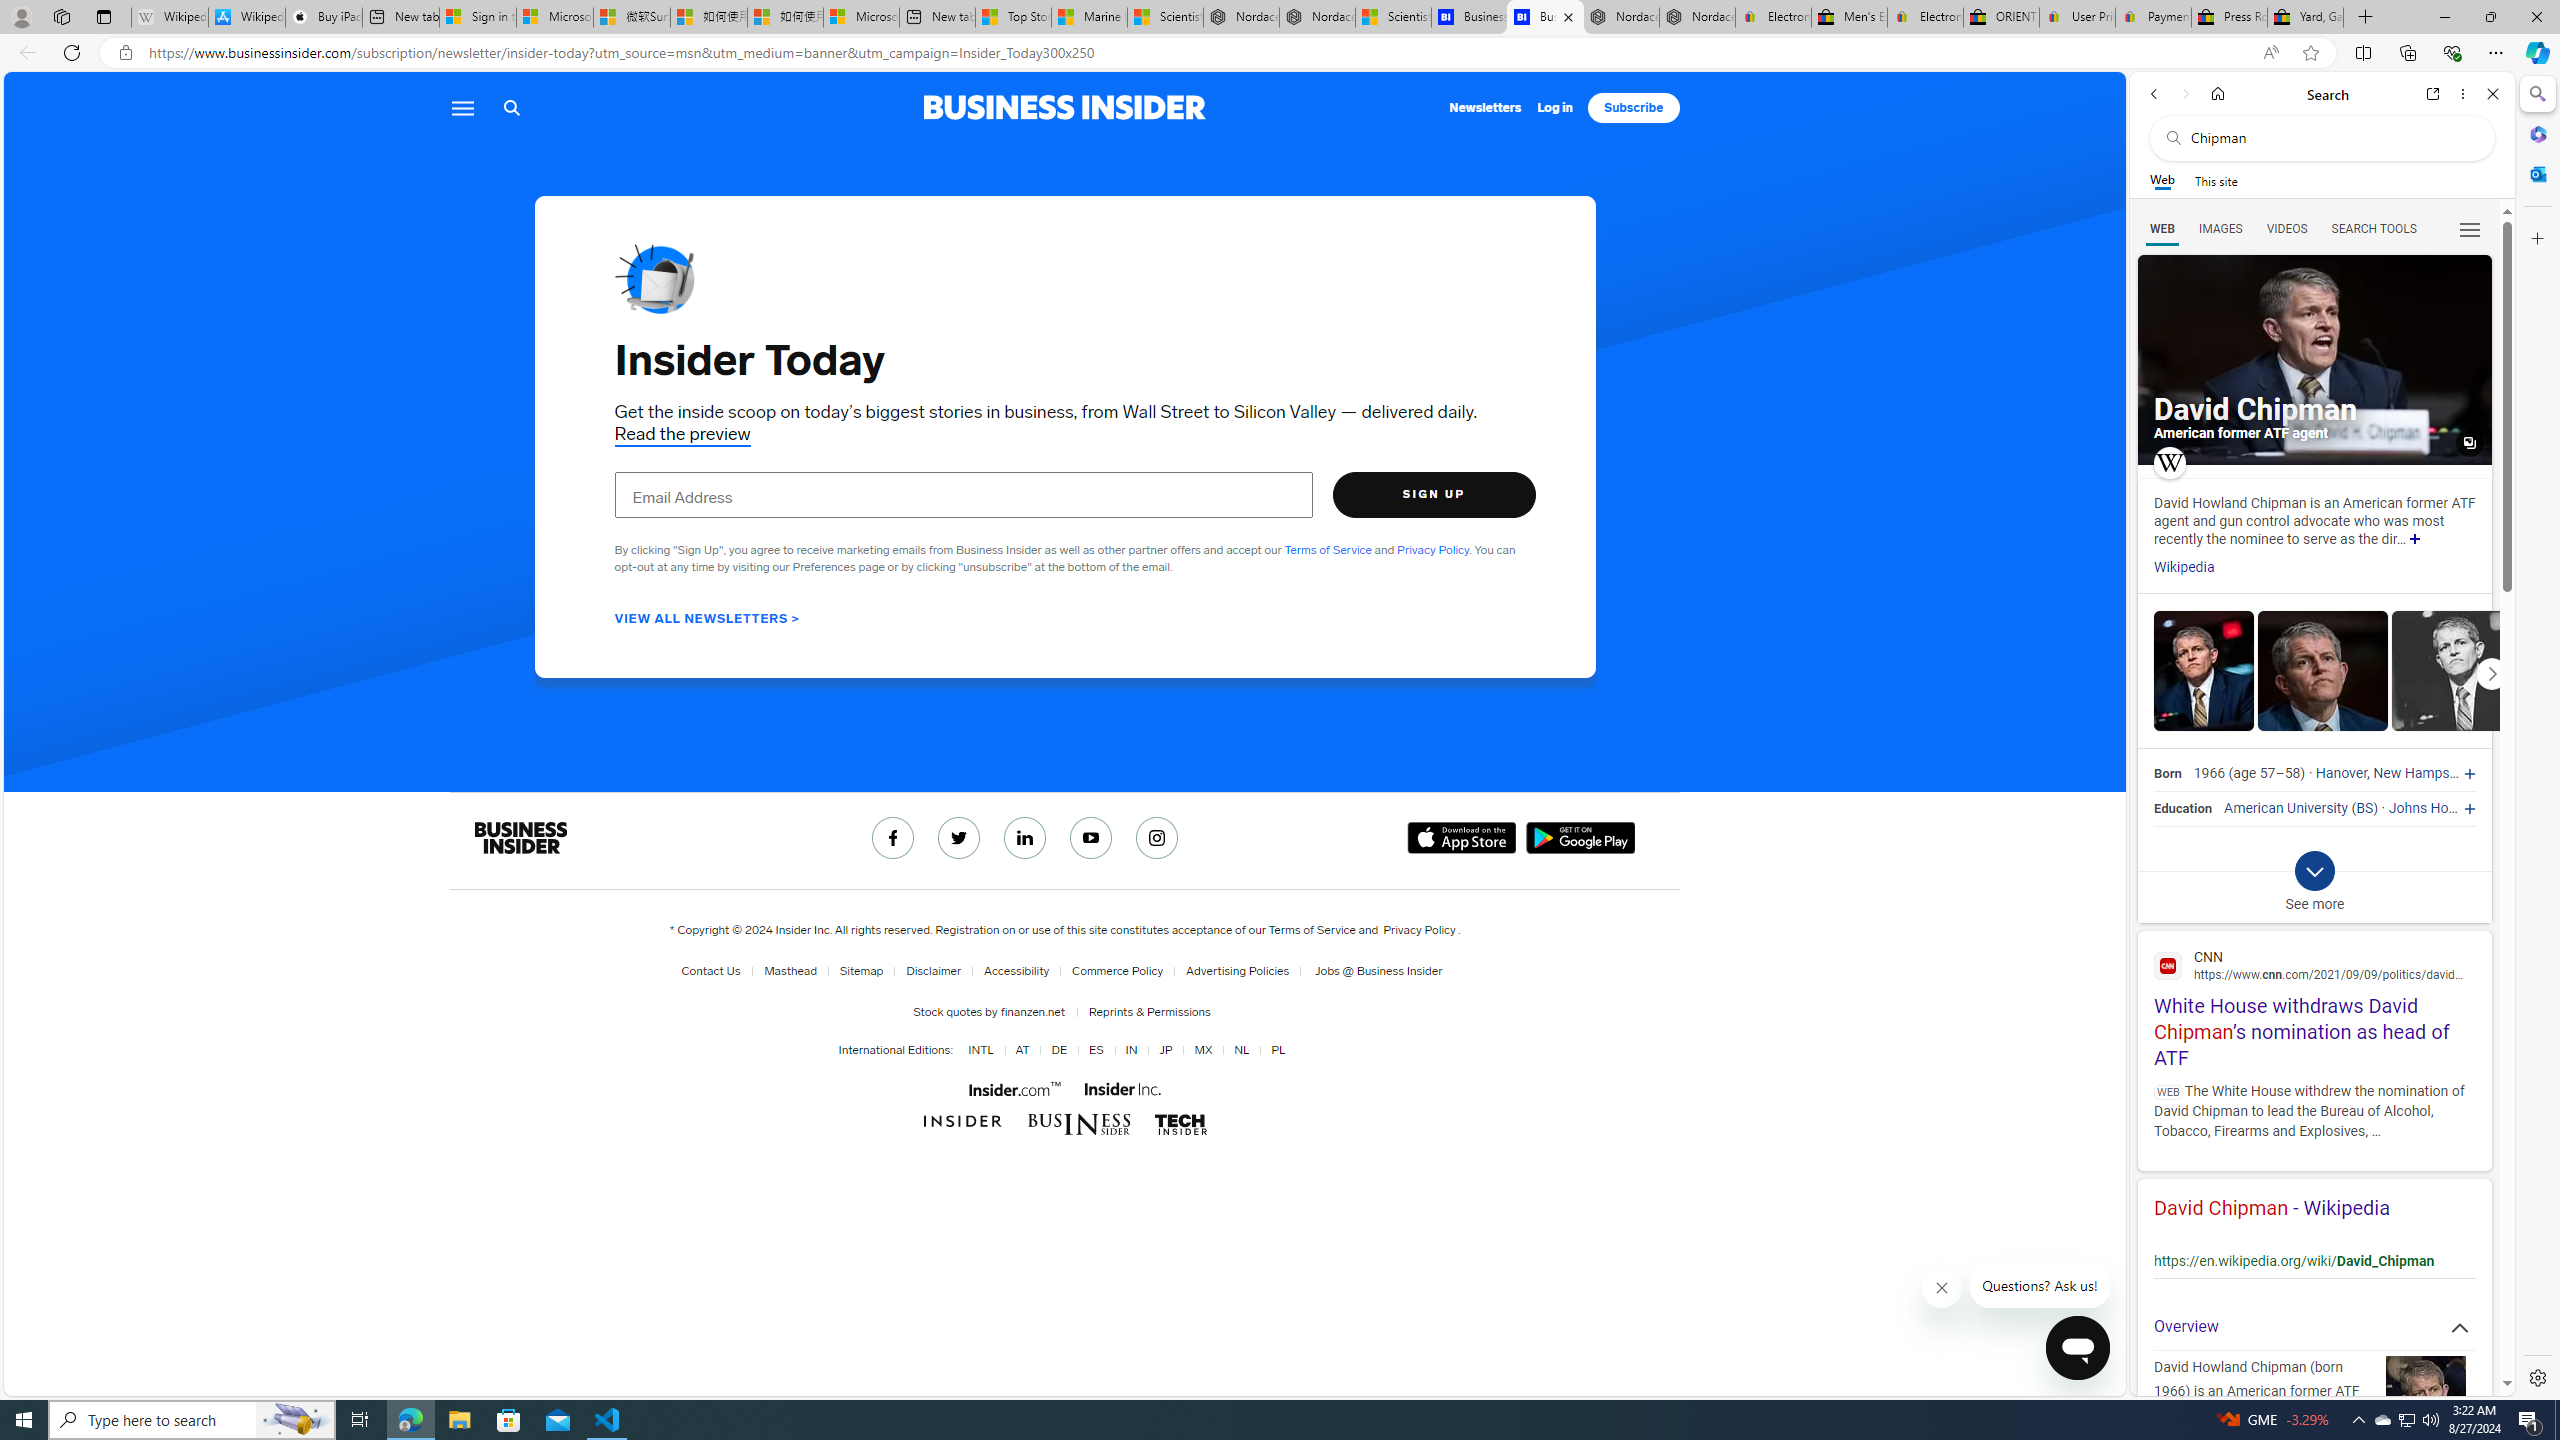 The width and height of the screenshot is (2560, 1440). What do you see at coordinates (462, 108) in the screenshot?
I see `Menu` at bounding box center [462, 108].